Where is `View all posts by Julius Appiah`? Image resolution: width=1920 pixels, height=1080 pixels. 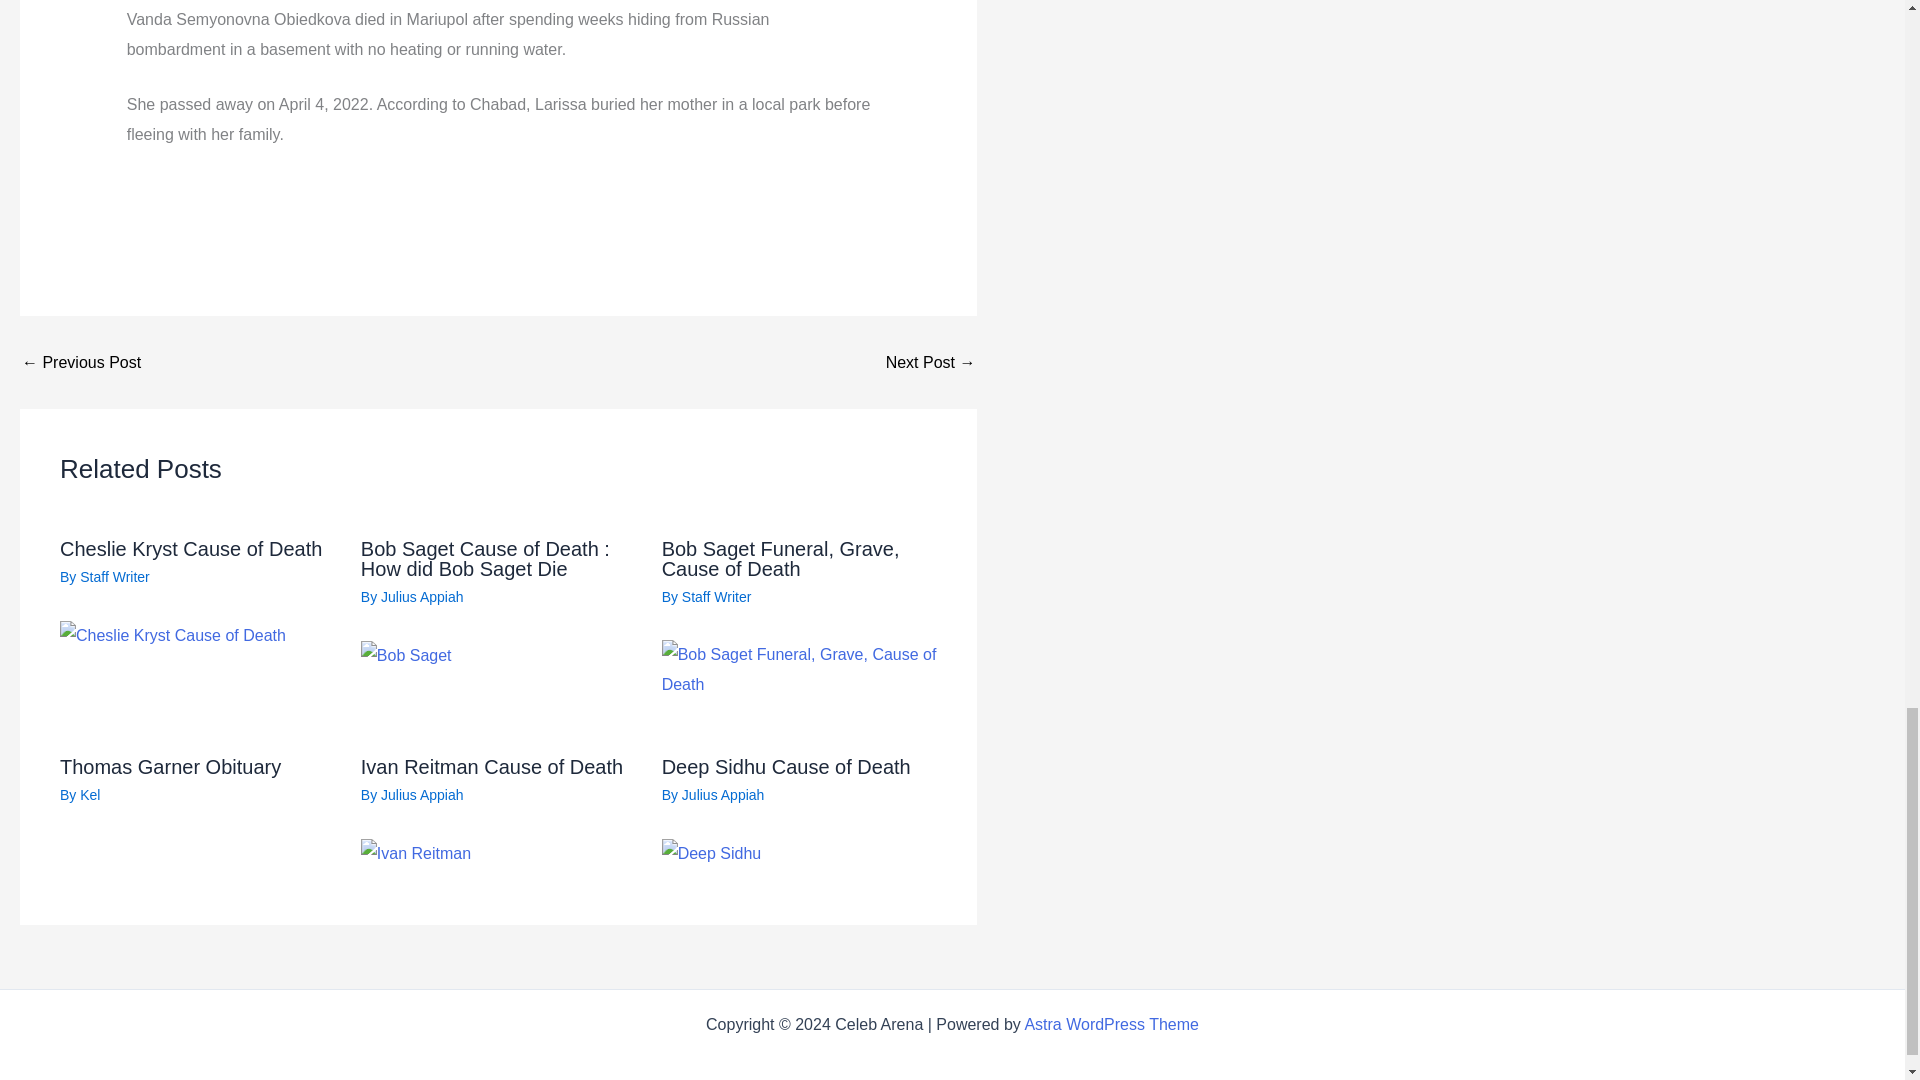 View all posts by Julius Appiah is located at coordinates (422, 795).